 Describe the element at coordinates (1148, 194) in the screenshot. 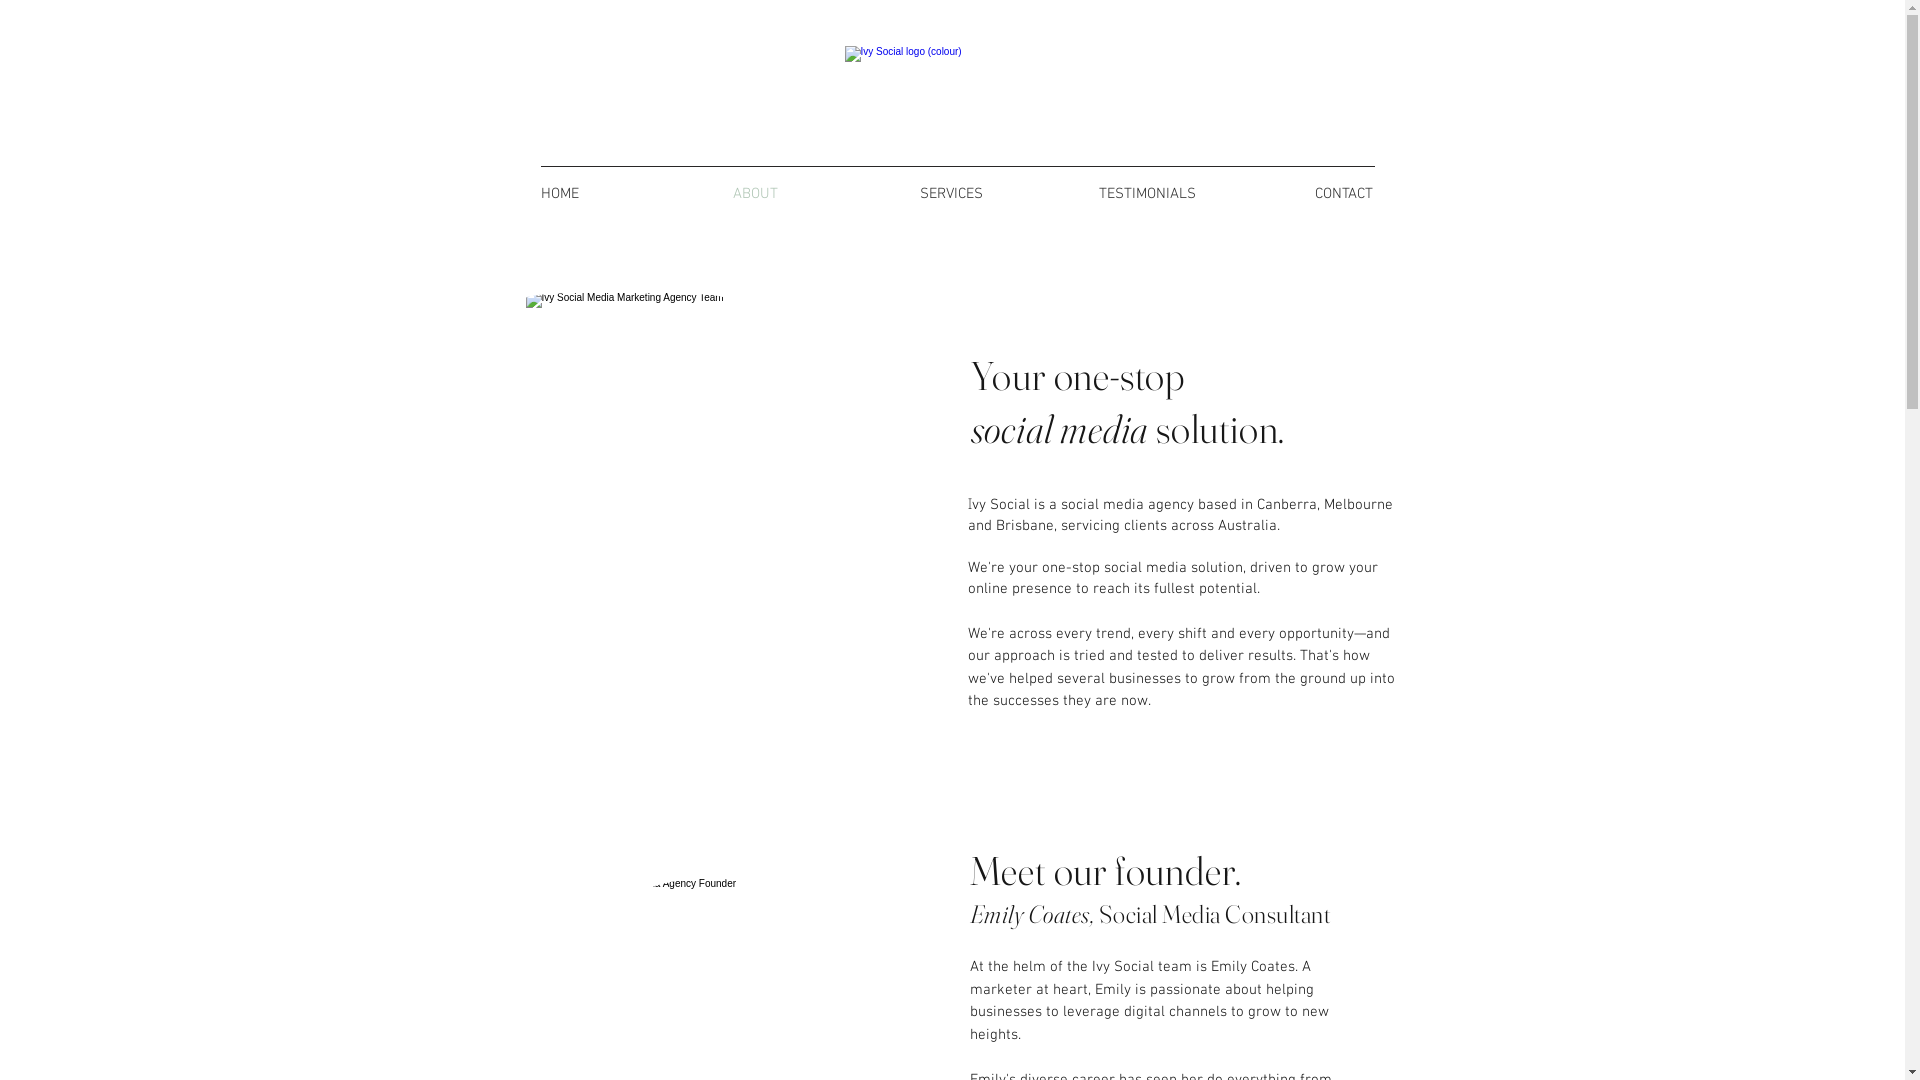

I see `TESTIMONIALS` at that location.